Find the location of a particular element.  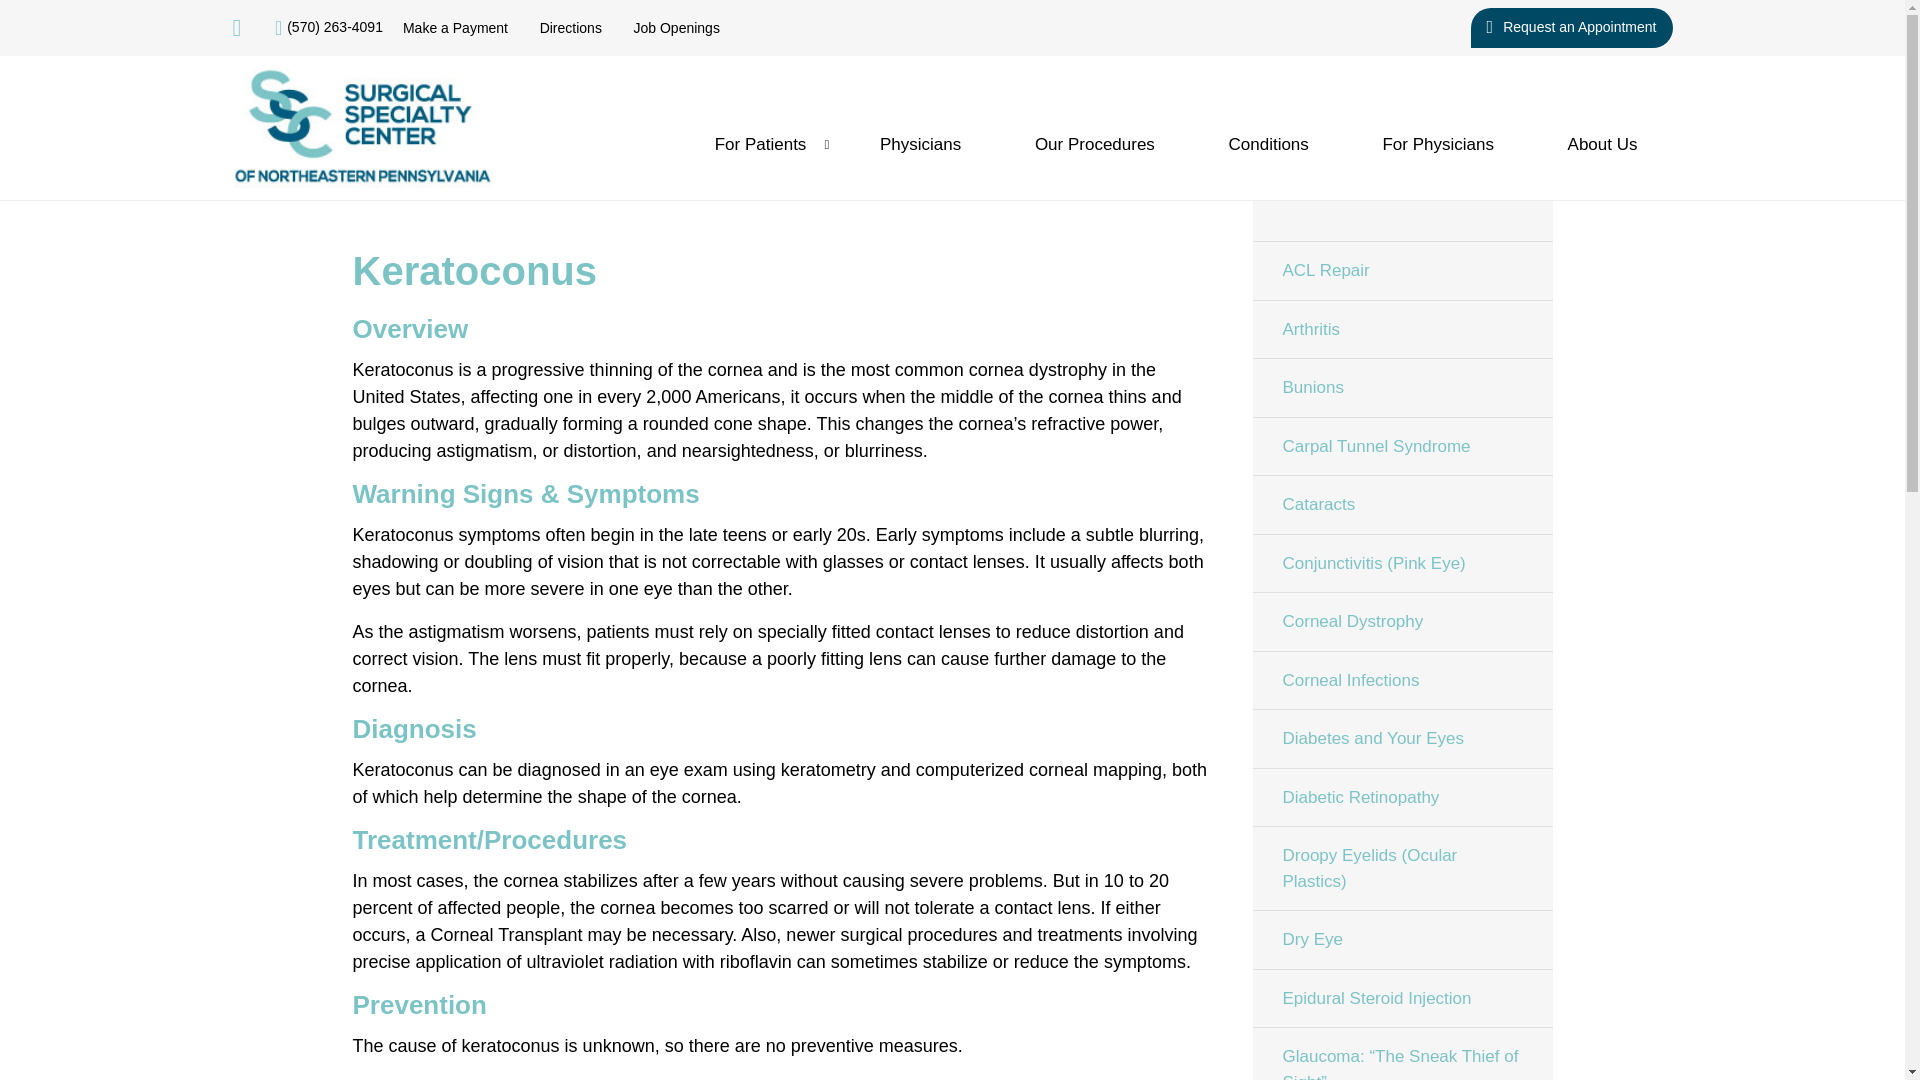

ACL Repair is located at coordinates (1401, 270).